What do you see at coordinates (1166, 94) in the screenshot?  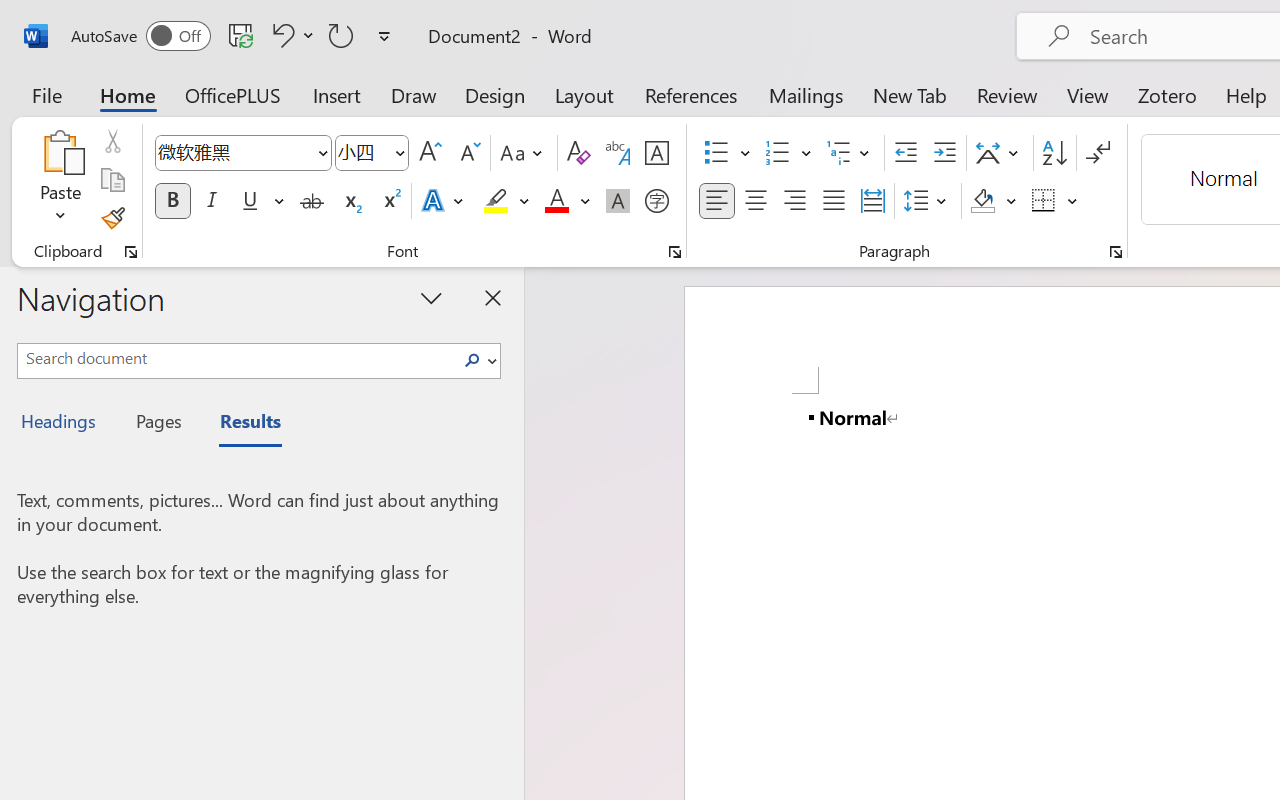 I see `Zotero` at bounding box center [1166, 94].